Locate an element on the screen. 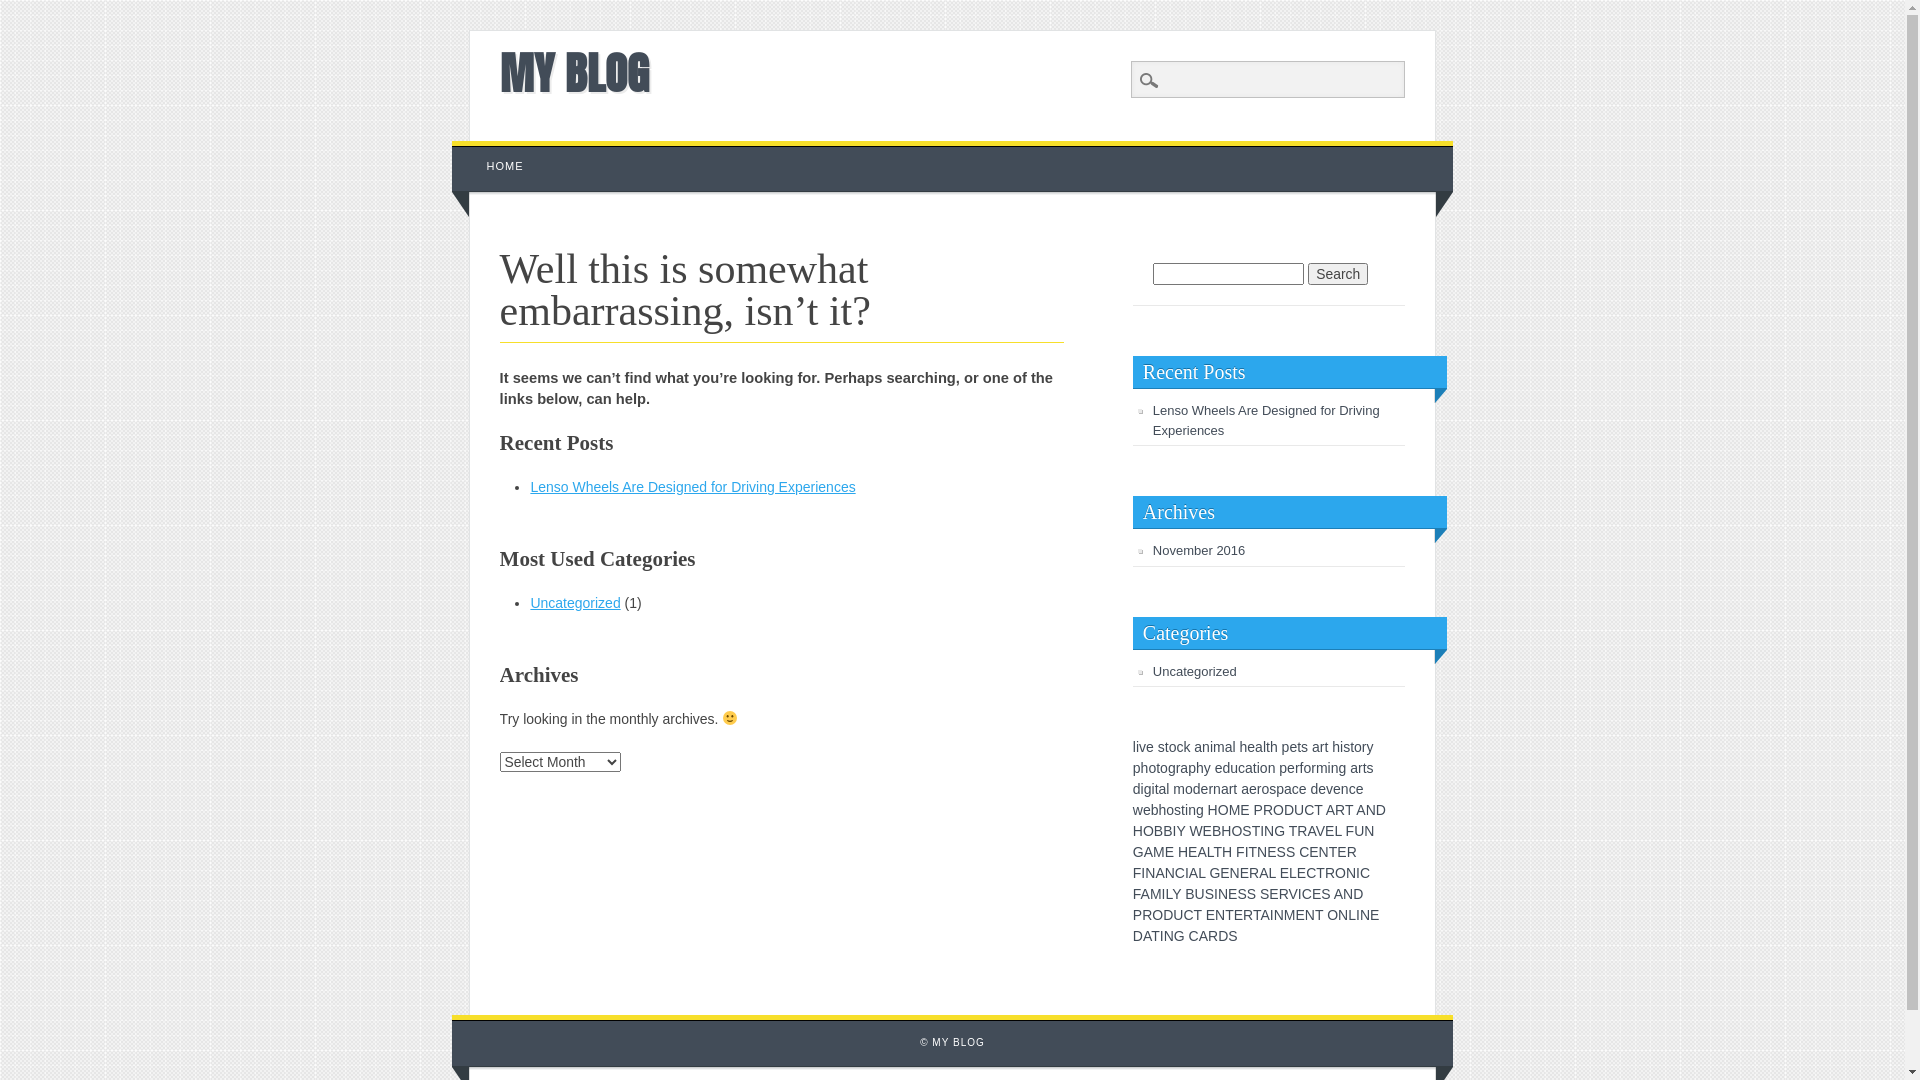 The image size is (1920, 1080). N is located at coordinates (1351, 873).